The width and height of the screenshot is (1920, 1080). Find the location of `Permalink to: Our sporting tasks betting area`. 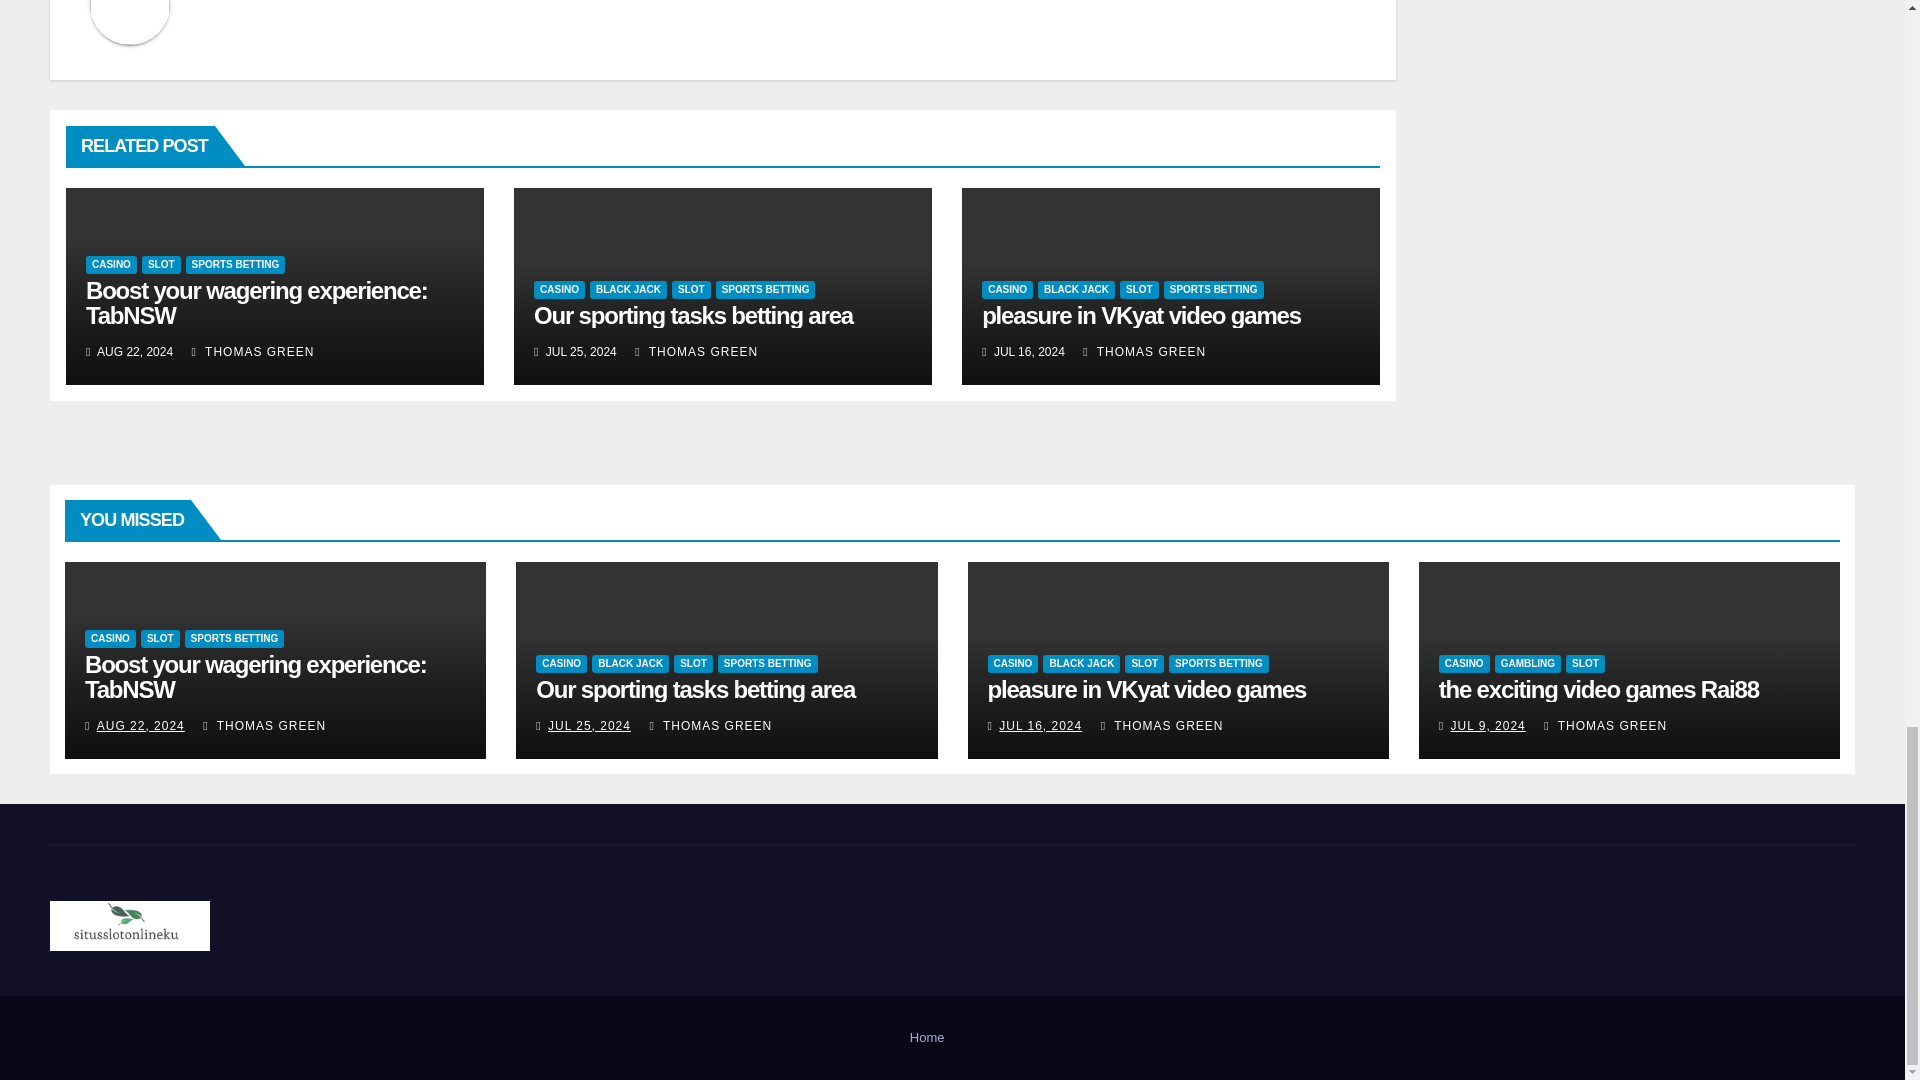

Permalink to: Our sporting tasks betting area is located at coordinates (692, 316).